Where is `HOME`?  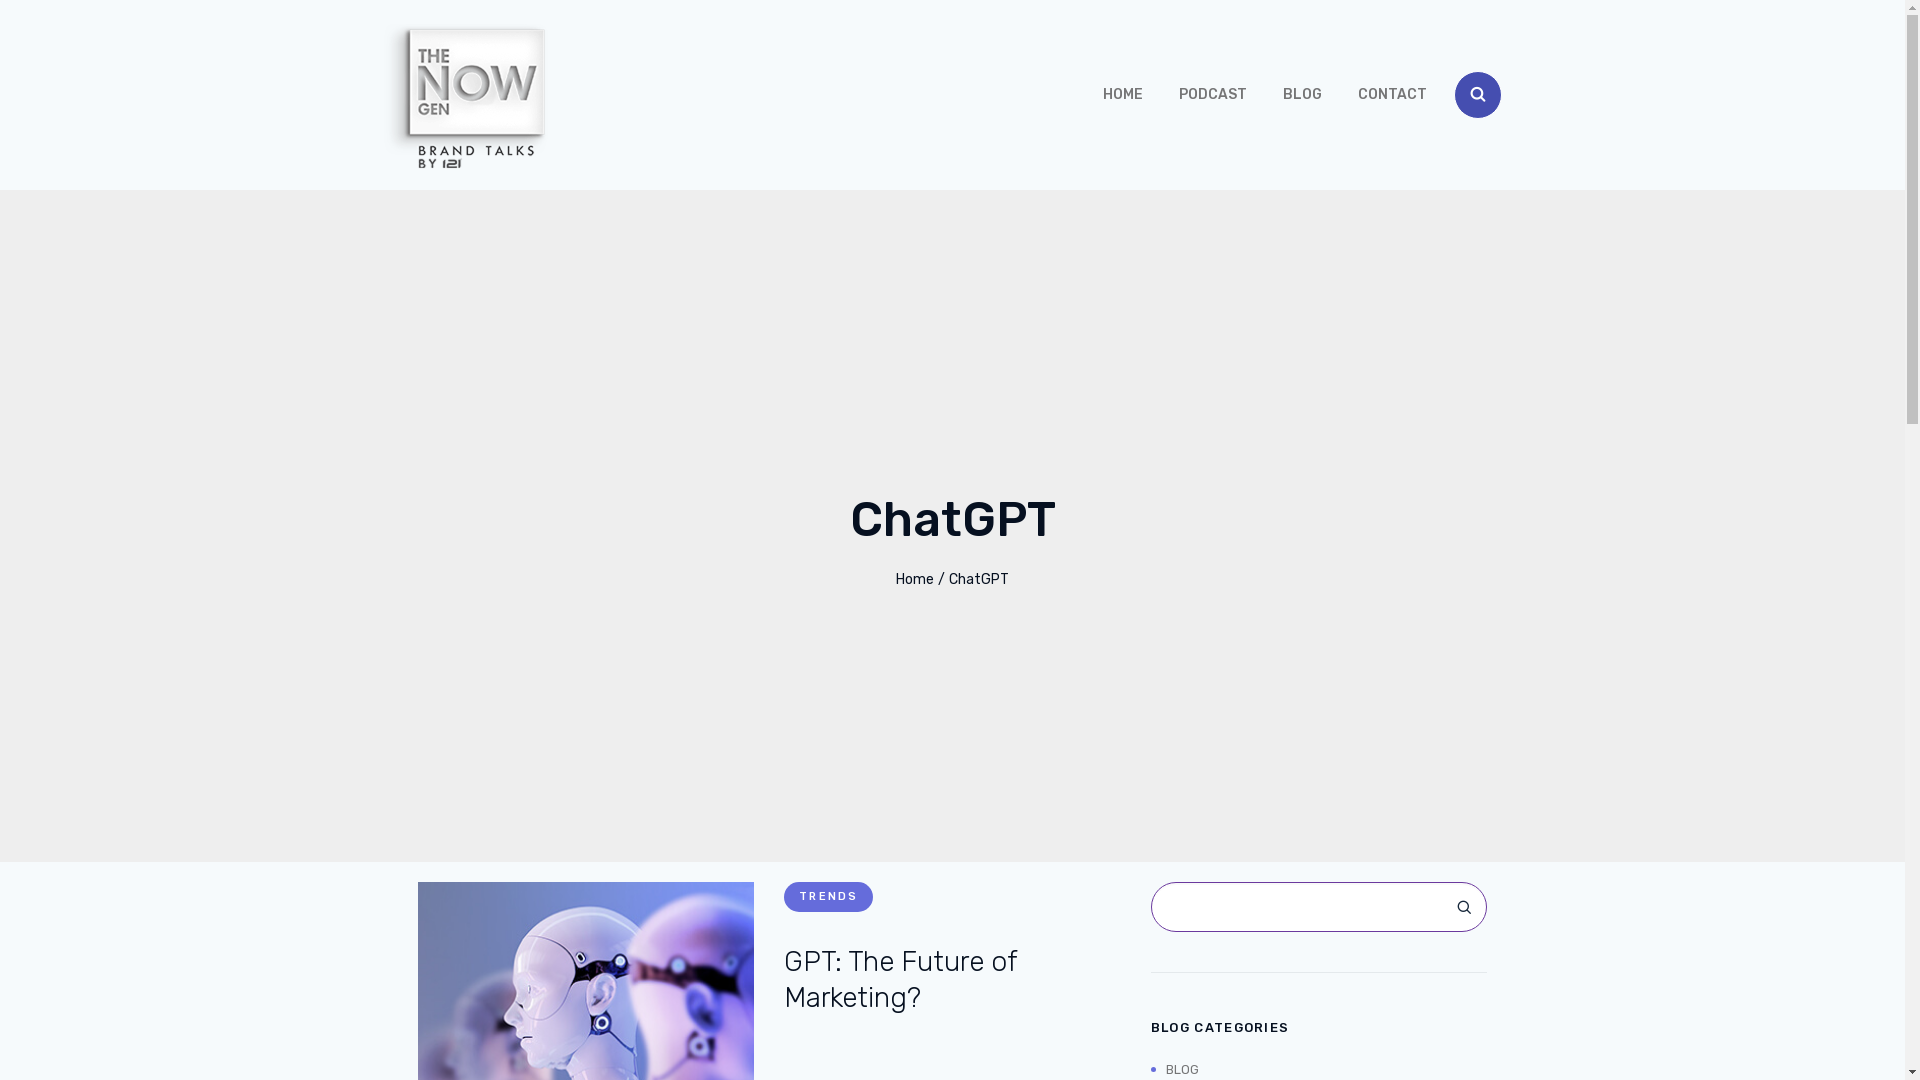
HOME is located at coordinates (1123, 95).